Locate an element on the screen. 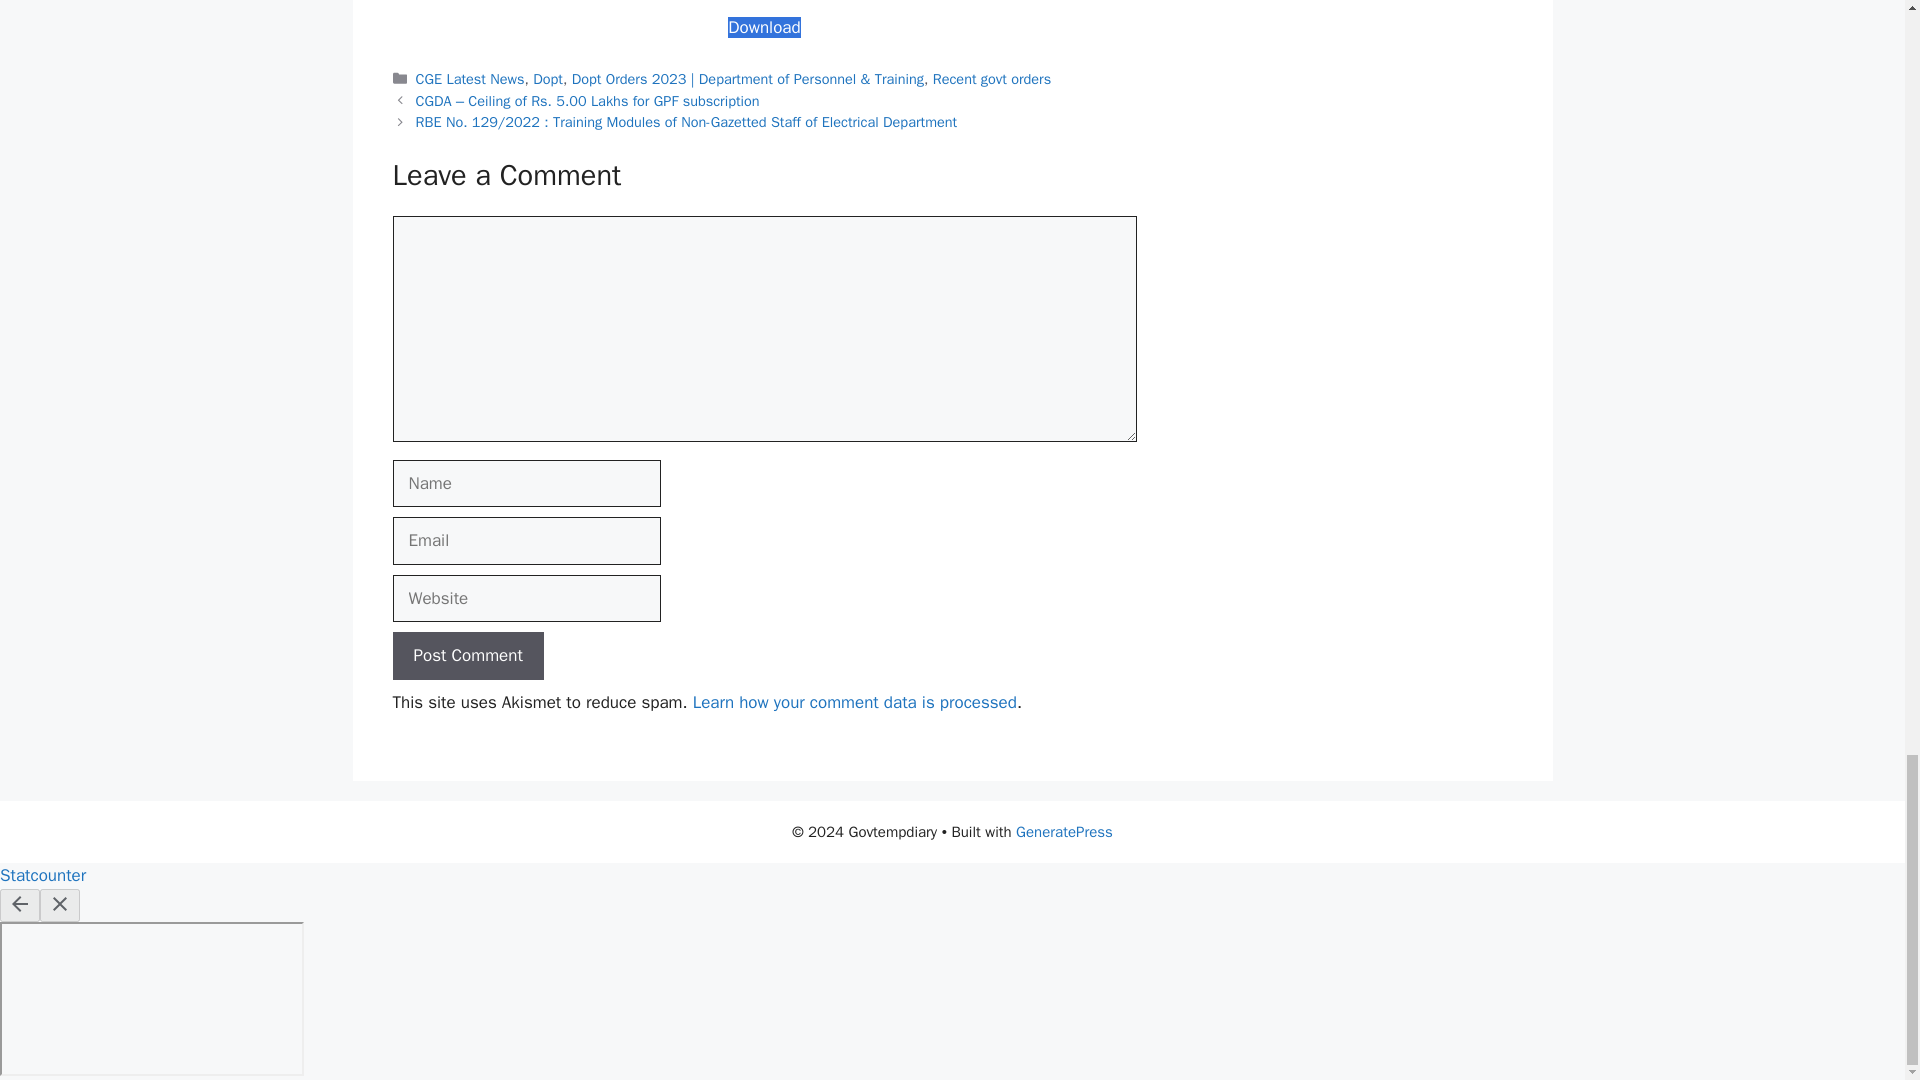 The height and width of the screenshot is (1080, 1920). Download is located at coordinates (764, 27).